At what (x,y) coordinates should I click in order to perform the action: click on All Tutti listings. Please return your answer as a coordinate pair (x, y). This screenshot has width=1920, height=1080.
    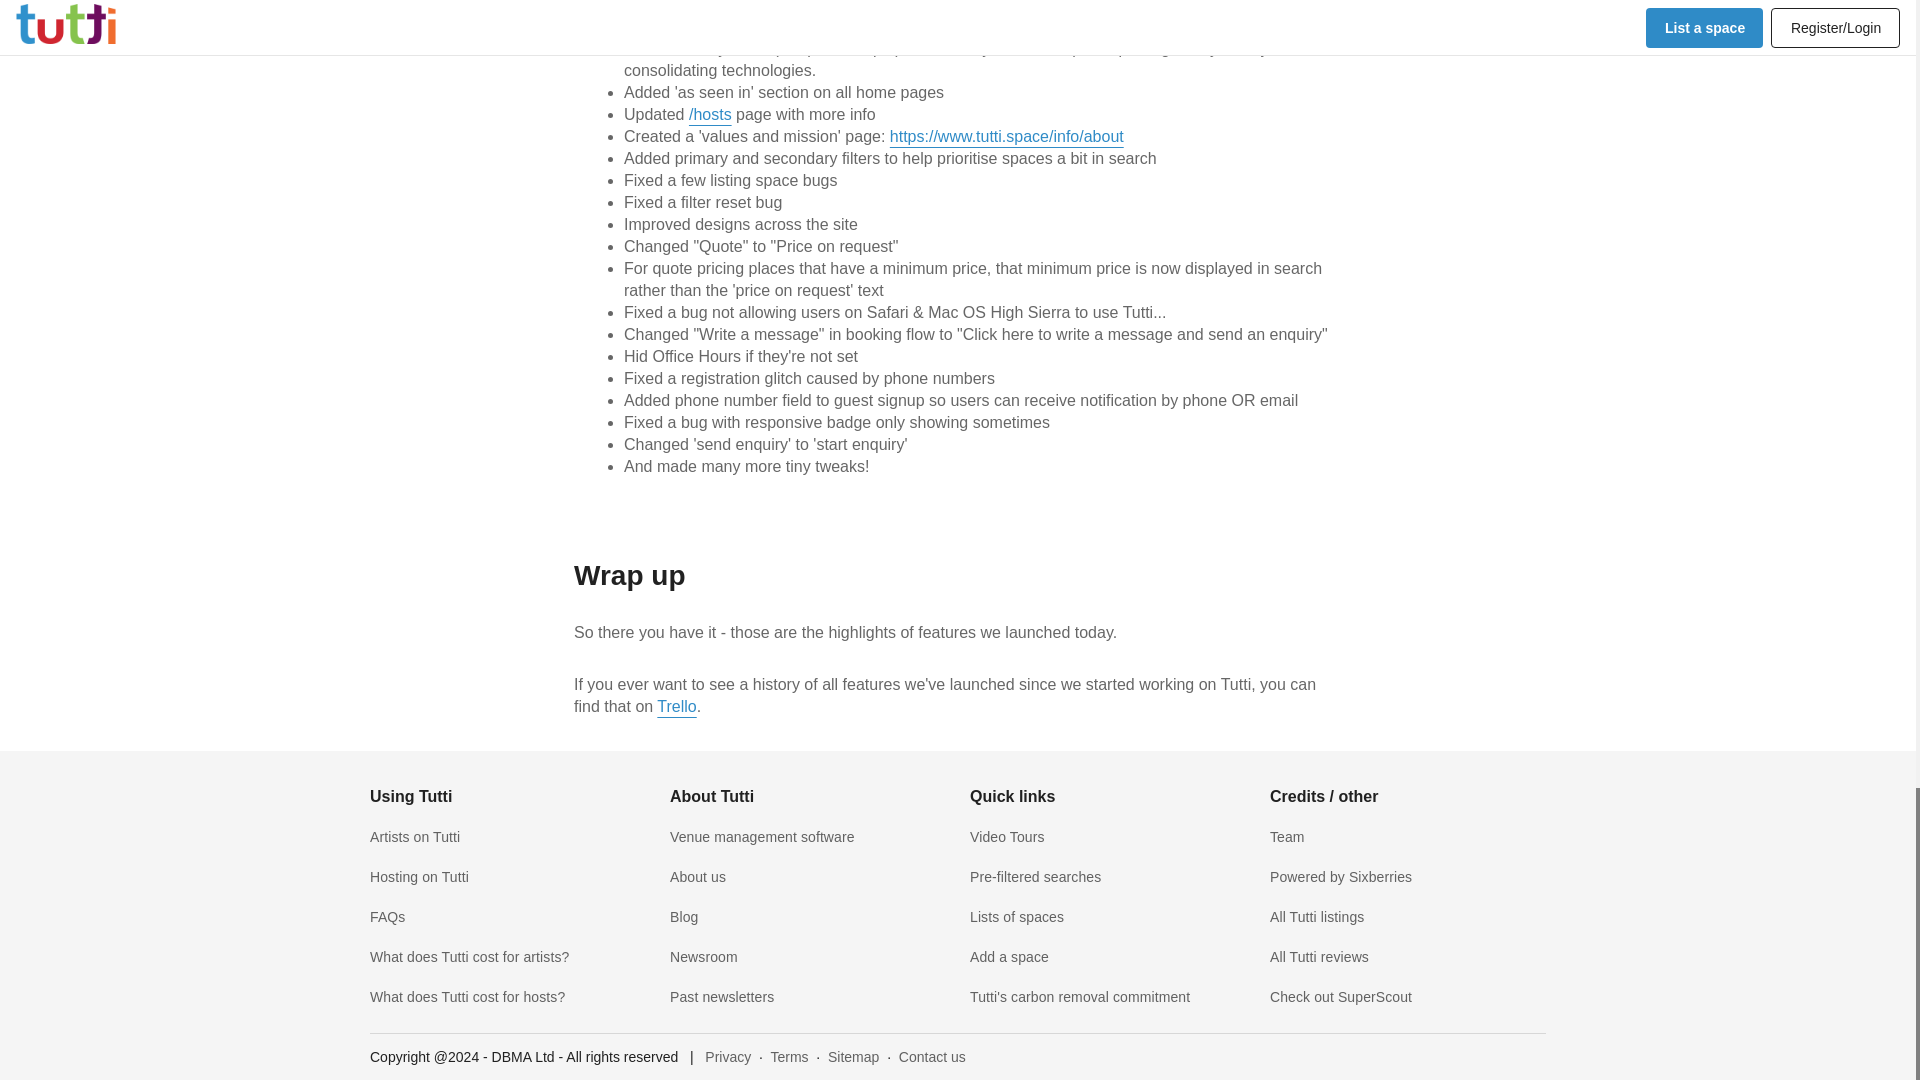
    Looking at the image, I should click on (1316, 916).